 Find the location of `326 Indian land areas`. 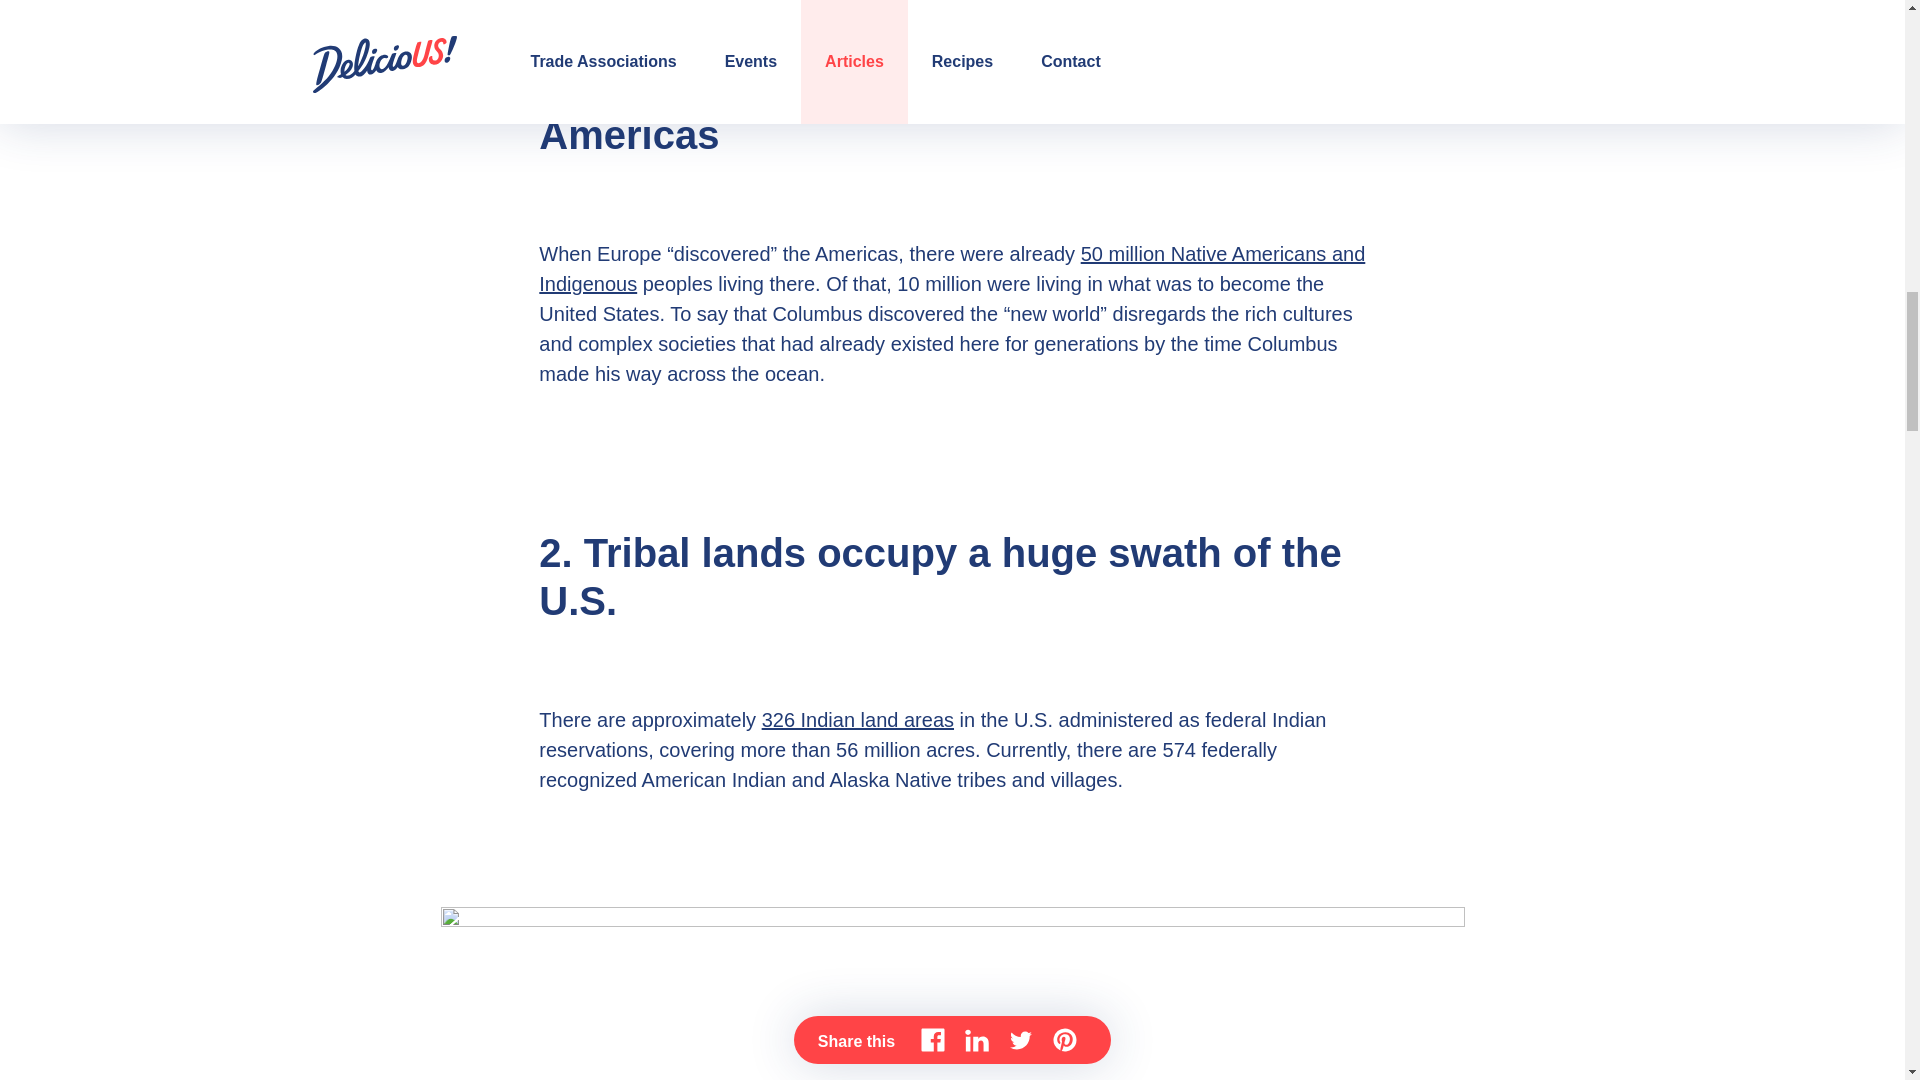

326 Indian land areas is located at coordinates (858, 720).